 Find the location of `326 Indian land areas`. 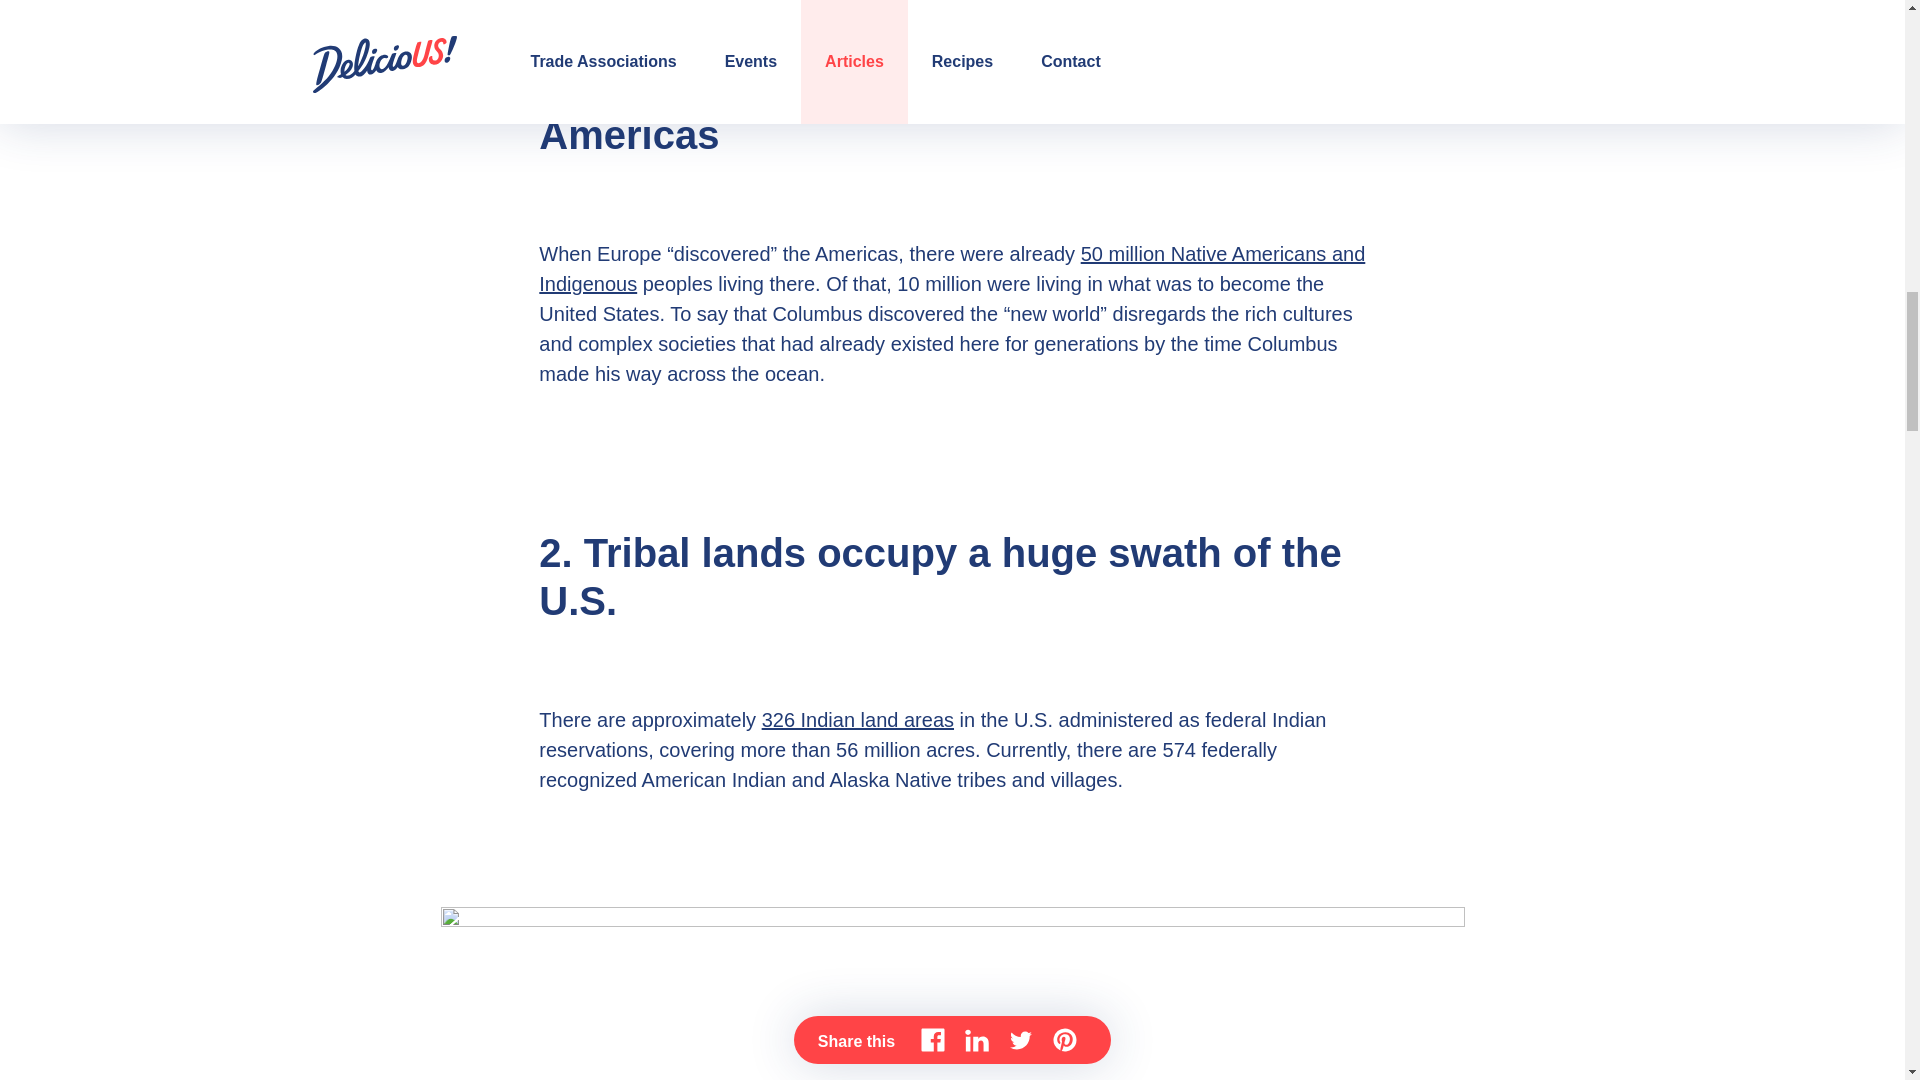

326 Indian land areas is located at coordinates (858, 720).